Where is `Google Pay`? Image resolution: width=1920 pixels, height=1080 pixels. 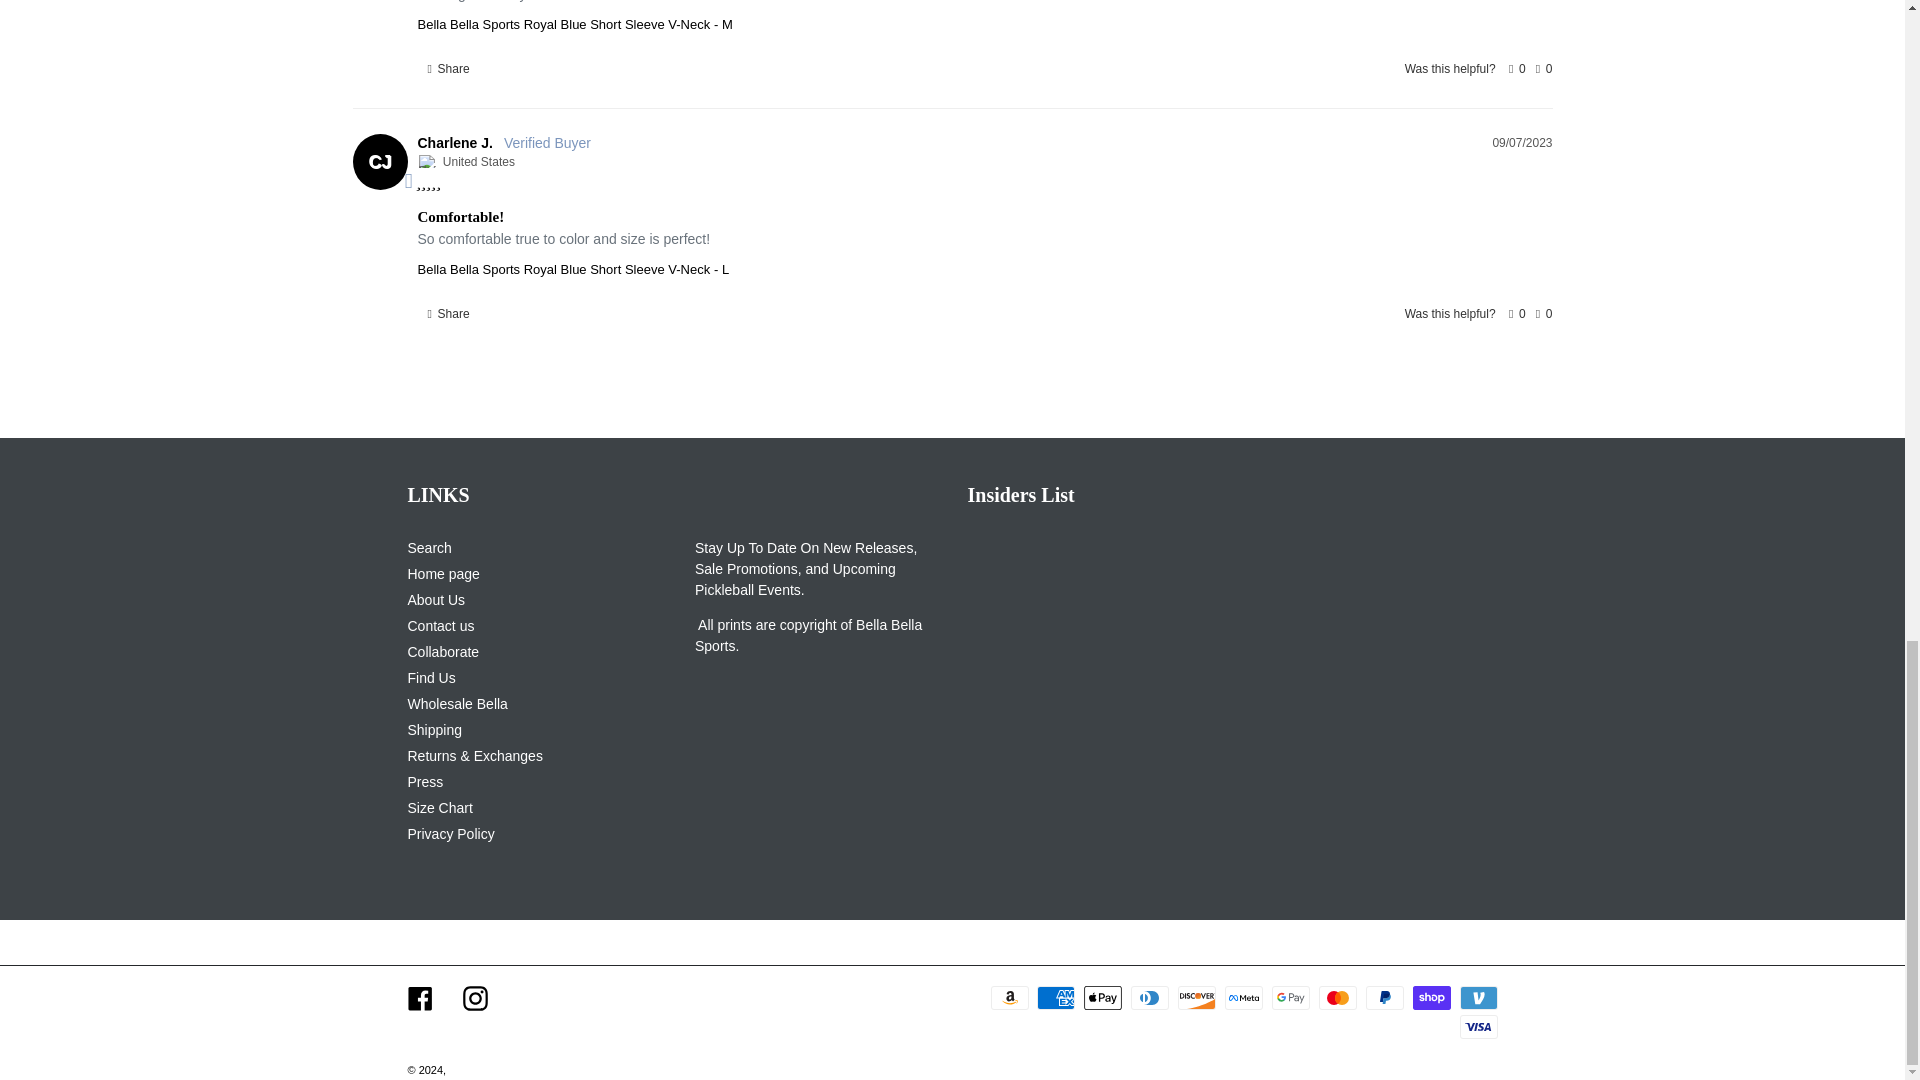 Google Pay is located at coordinates (1290, 998).